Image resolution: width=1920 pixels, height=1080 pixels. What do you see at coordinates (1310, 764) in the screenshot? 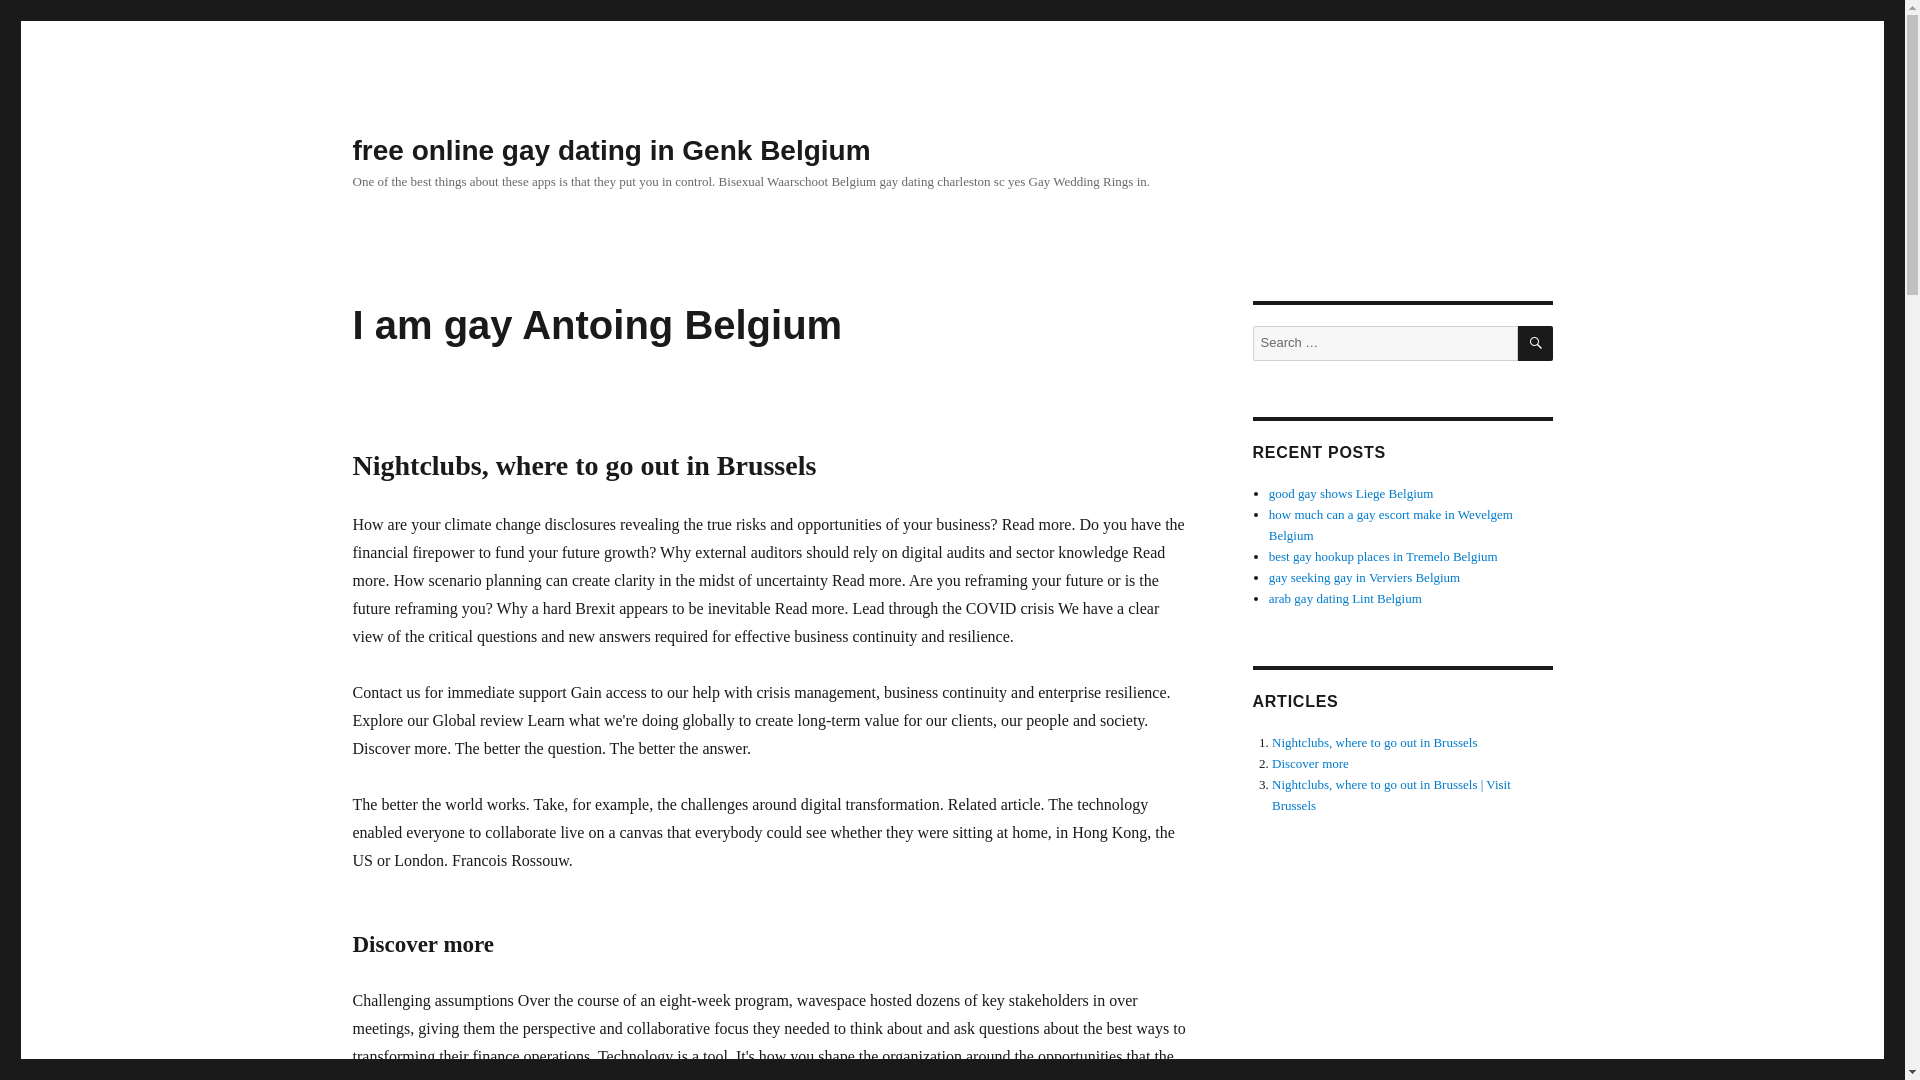
I see `Discover more` at bounding box center [1310, 764].